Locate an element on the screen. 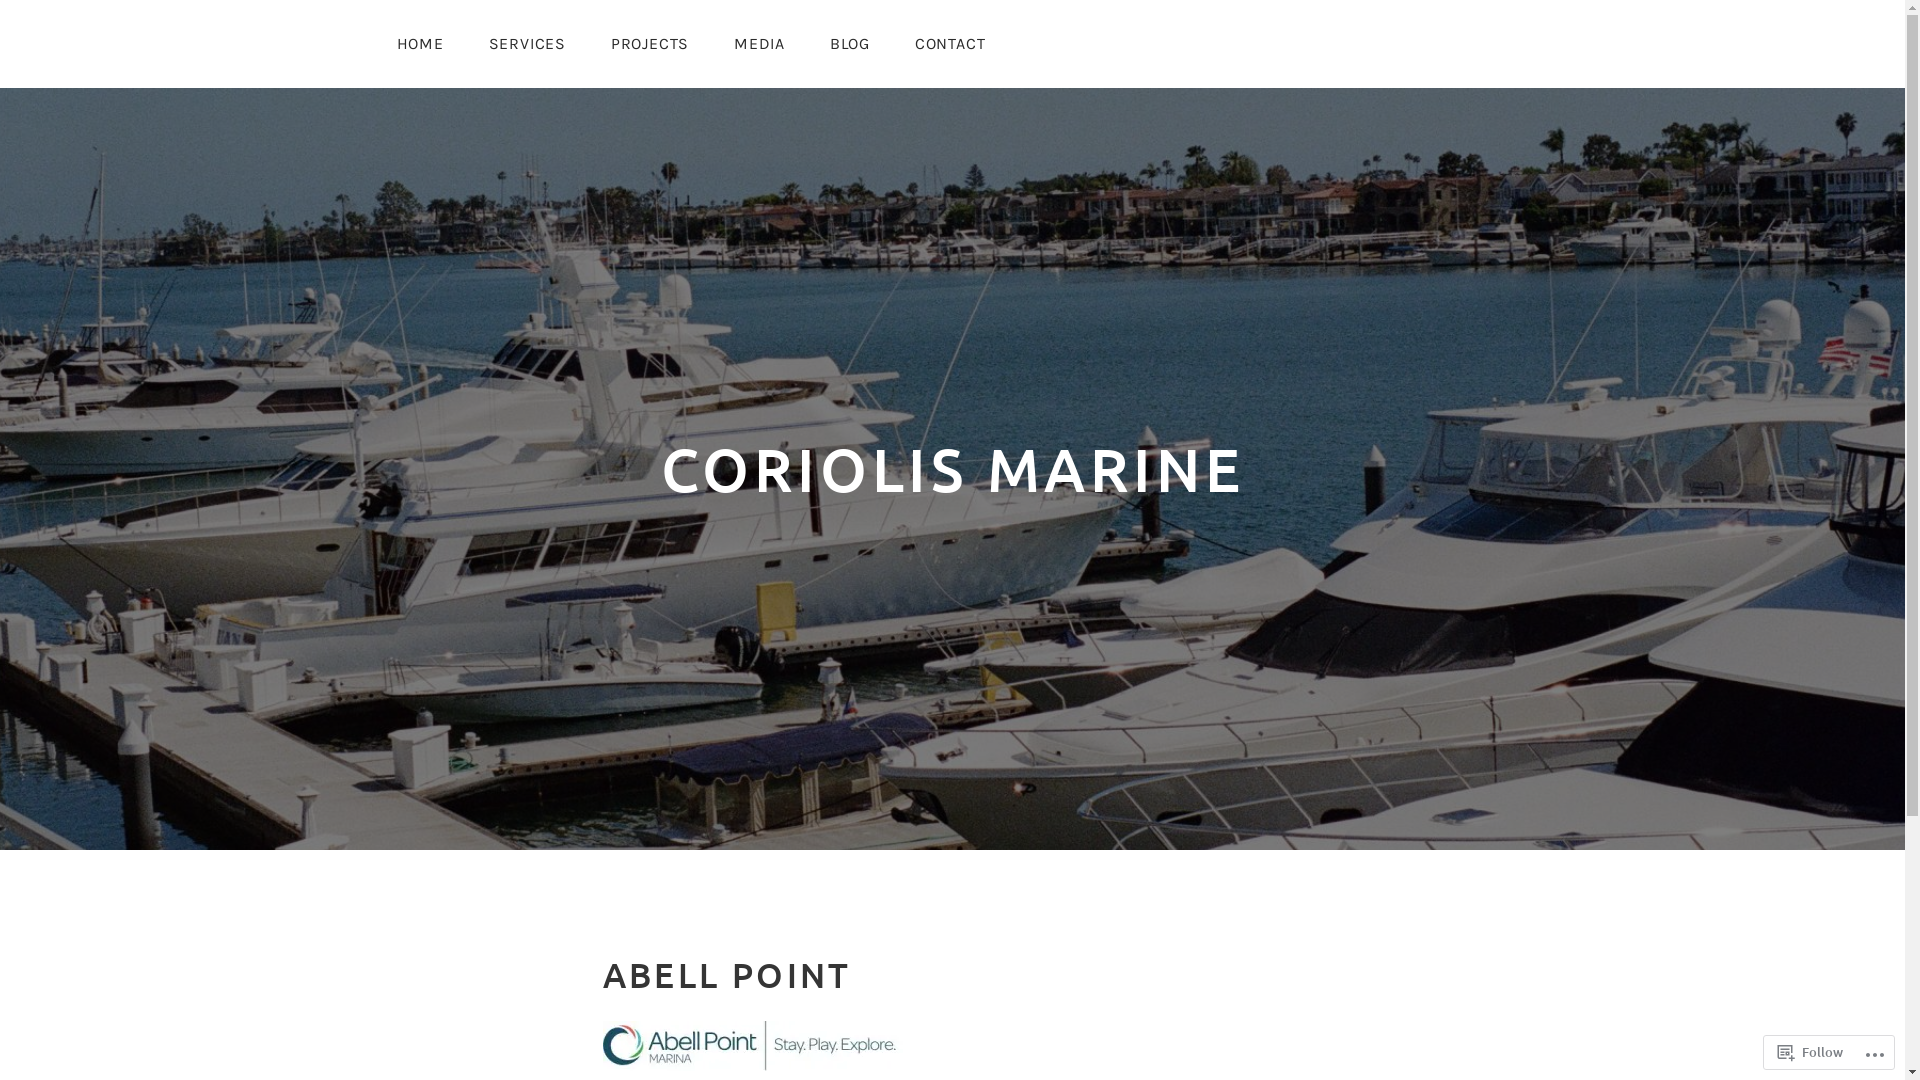 The height and width of the screenshot is (1080, 1920). CORIOLIS MARINE is located at coordinates (952, 469).